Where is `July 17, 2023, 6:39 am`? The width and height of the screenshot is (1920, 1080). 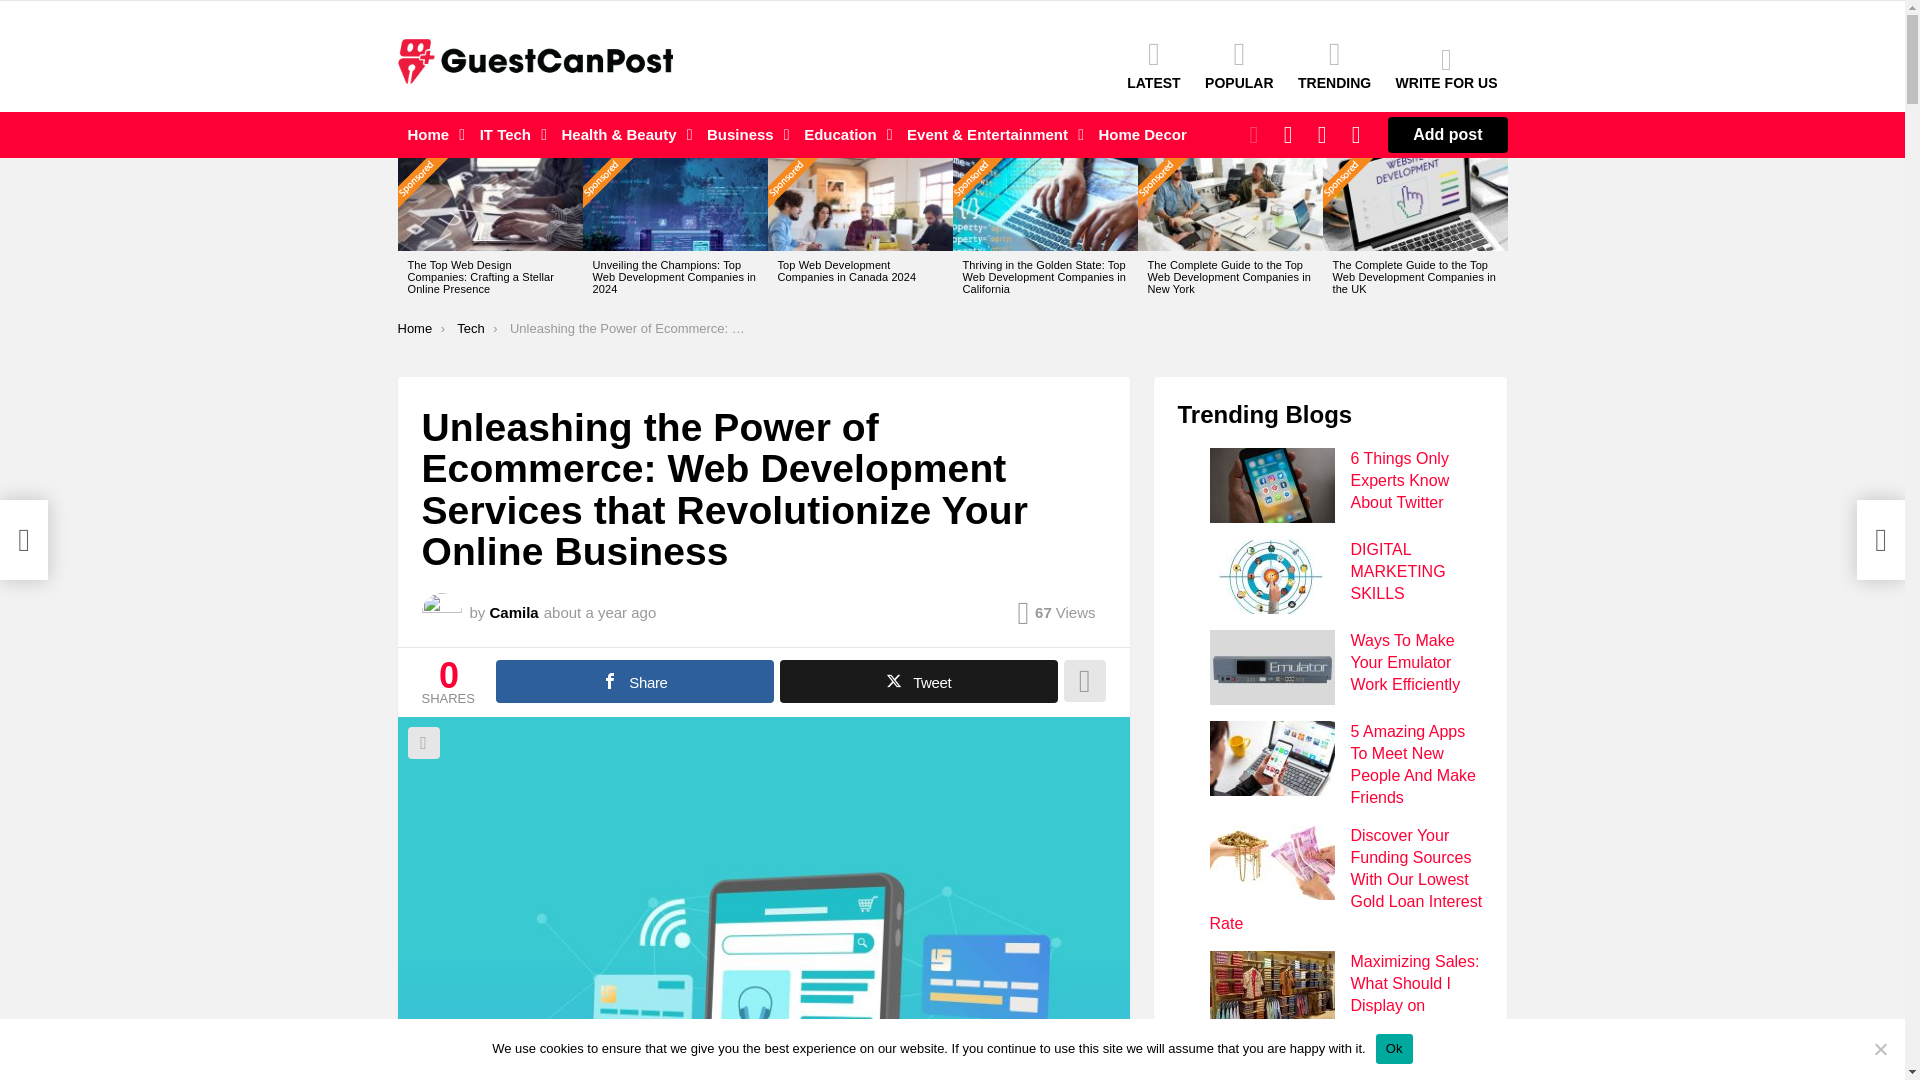 July 17, 2023, 6:39 am is located at coordinates (600, 612).